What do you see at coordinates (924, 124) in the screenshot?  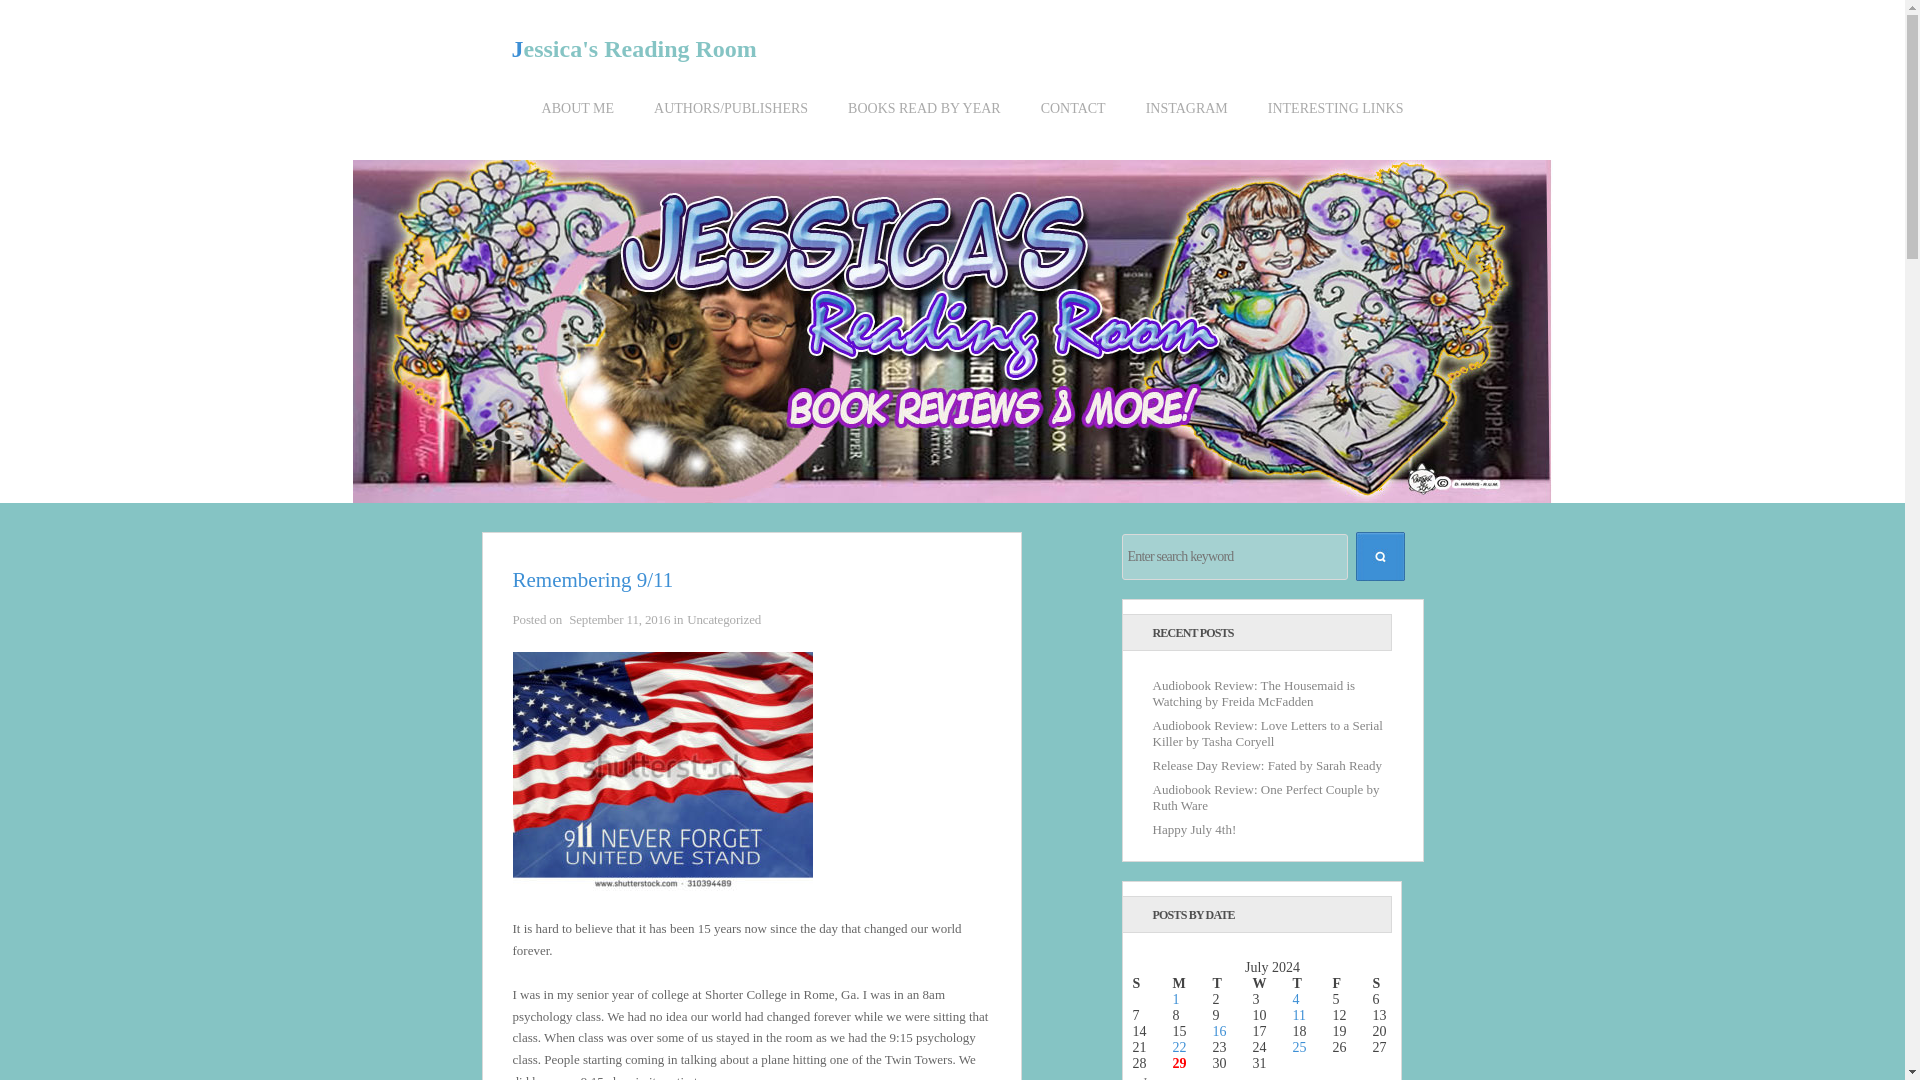 I see `BOOKS READ BY YEAR` at bounding box center [924, 124].